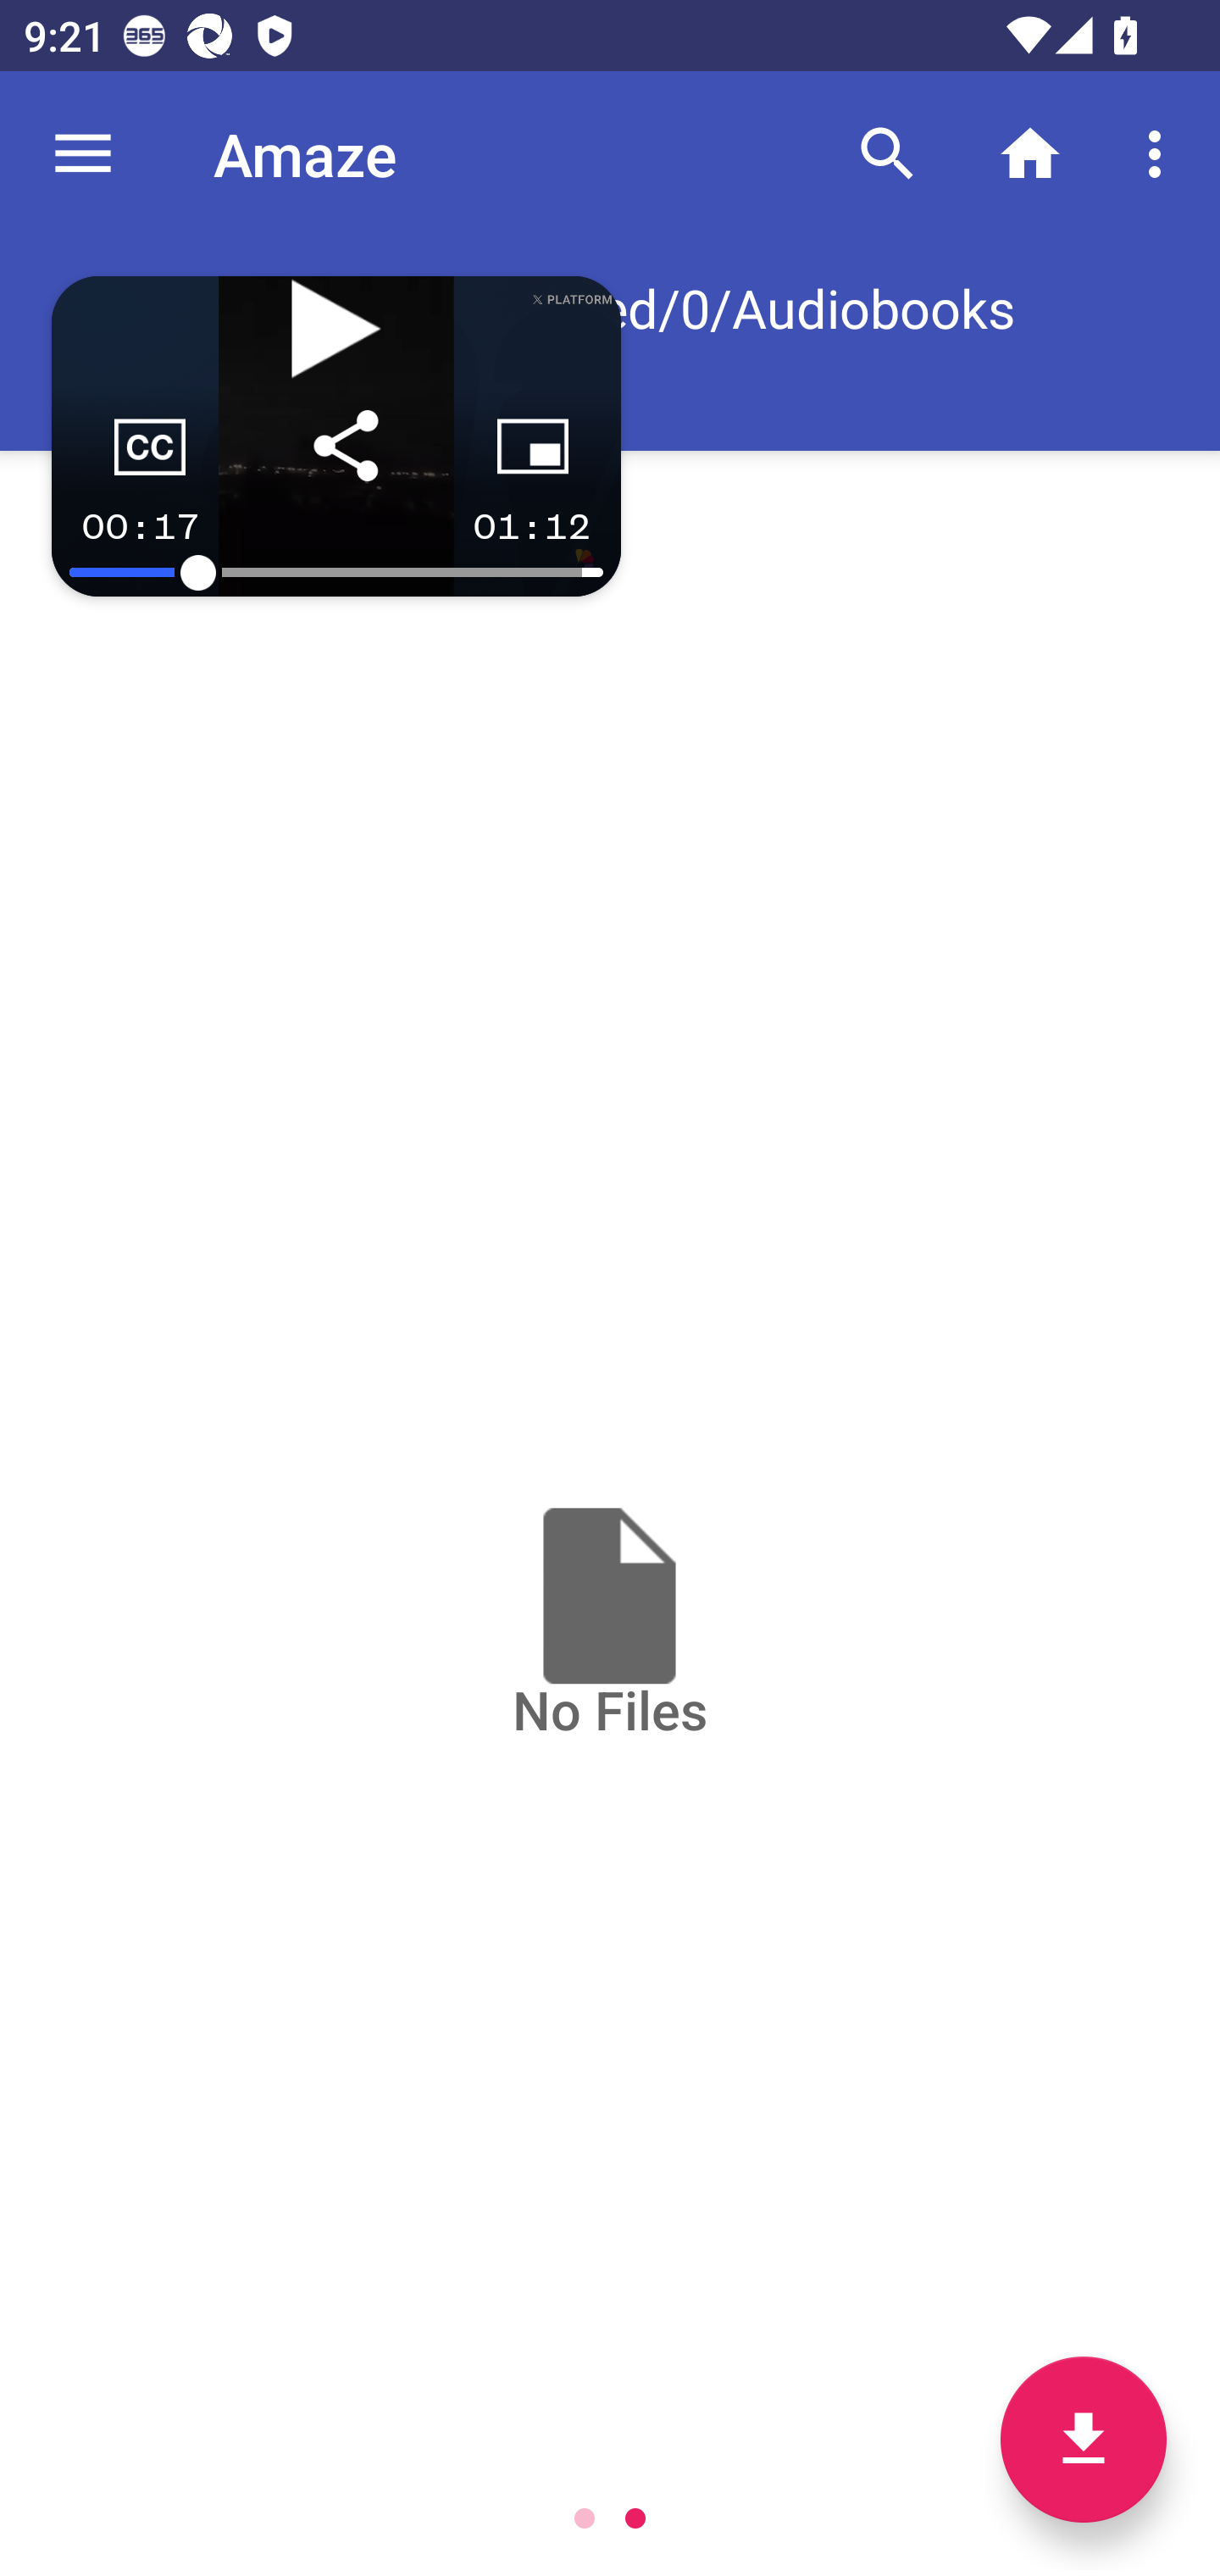 This screenshot has height=2576, width=1220. I want to click on Navigate up, so click(83, 154).